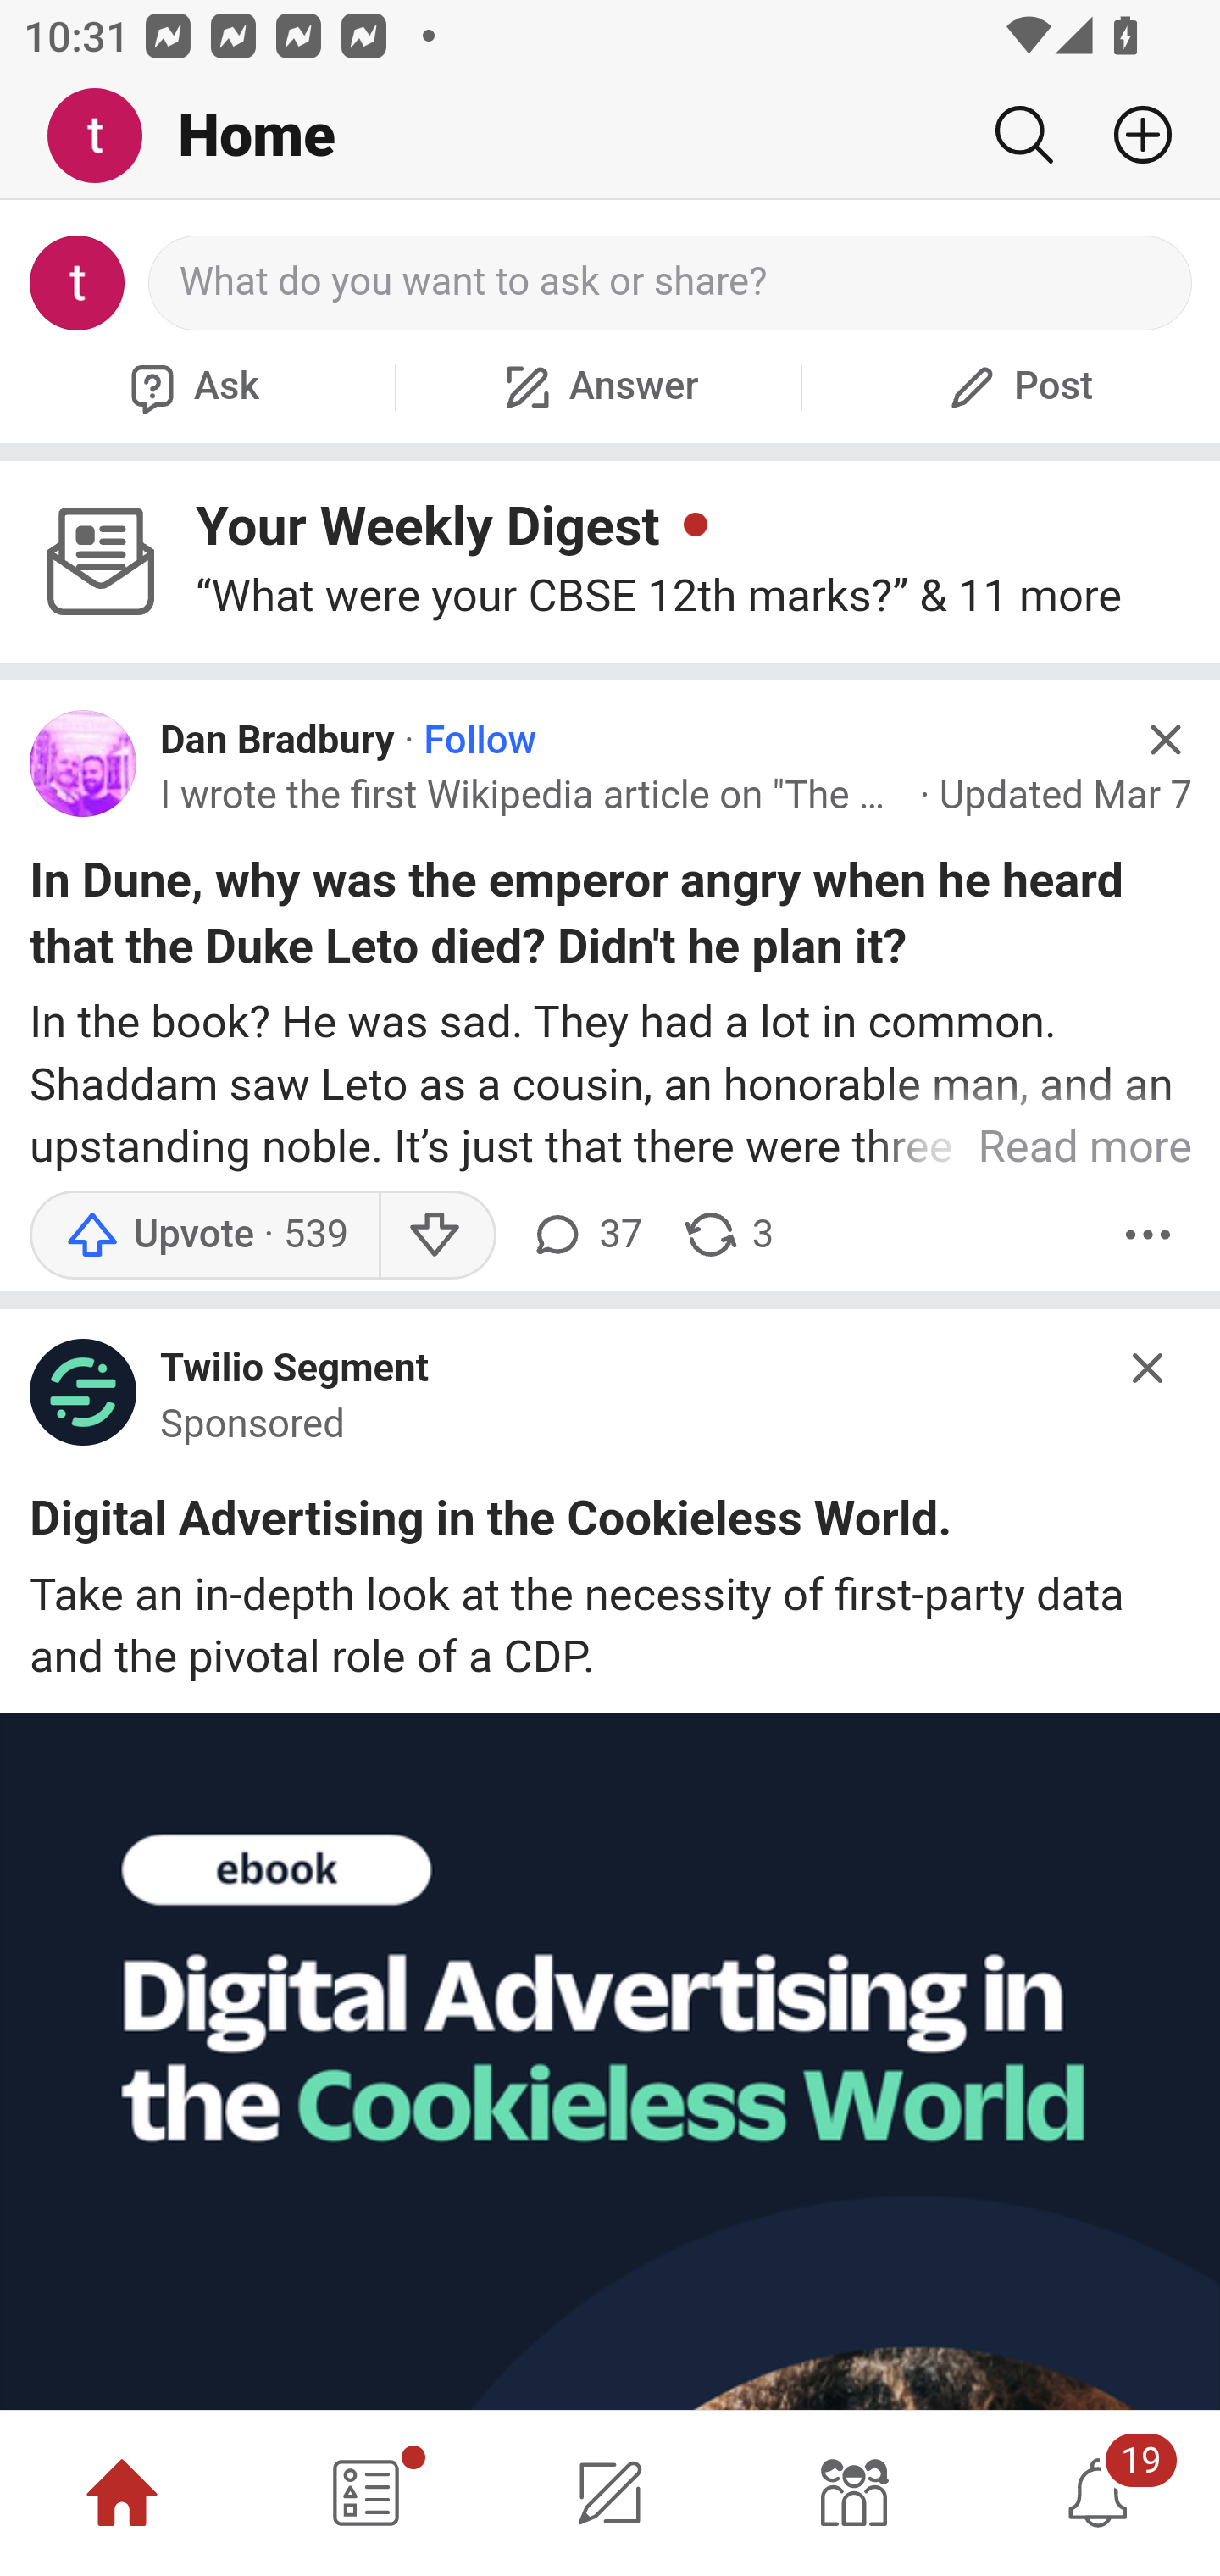 Image resolution: width=1220 pixels, height=2576 pixels. What do you see at coordinates (107, 136) in the screenshot?
I see `Me` at bounding box center [107, 136].